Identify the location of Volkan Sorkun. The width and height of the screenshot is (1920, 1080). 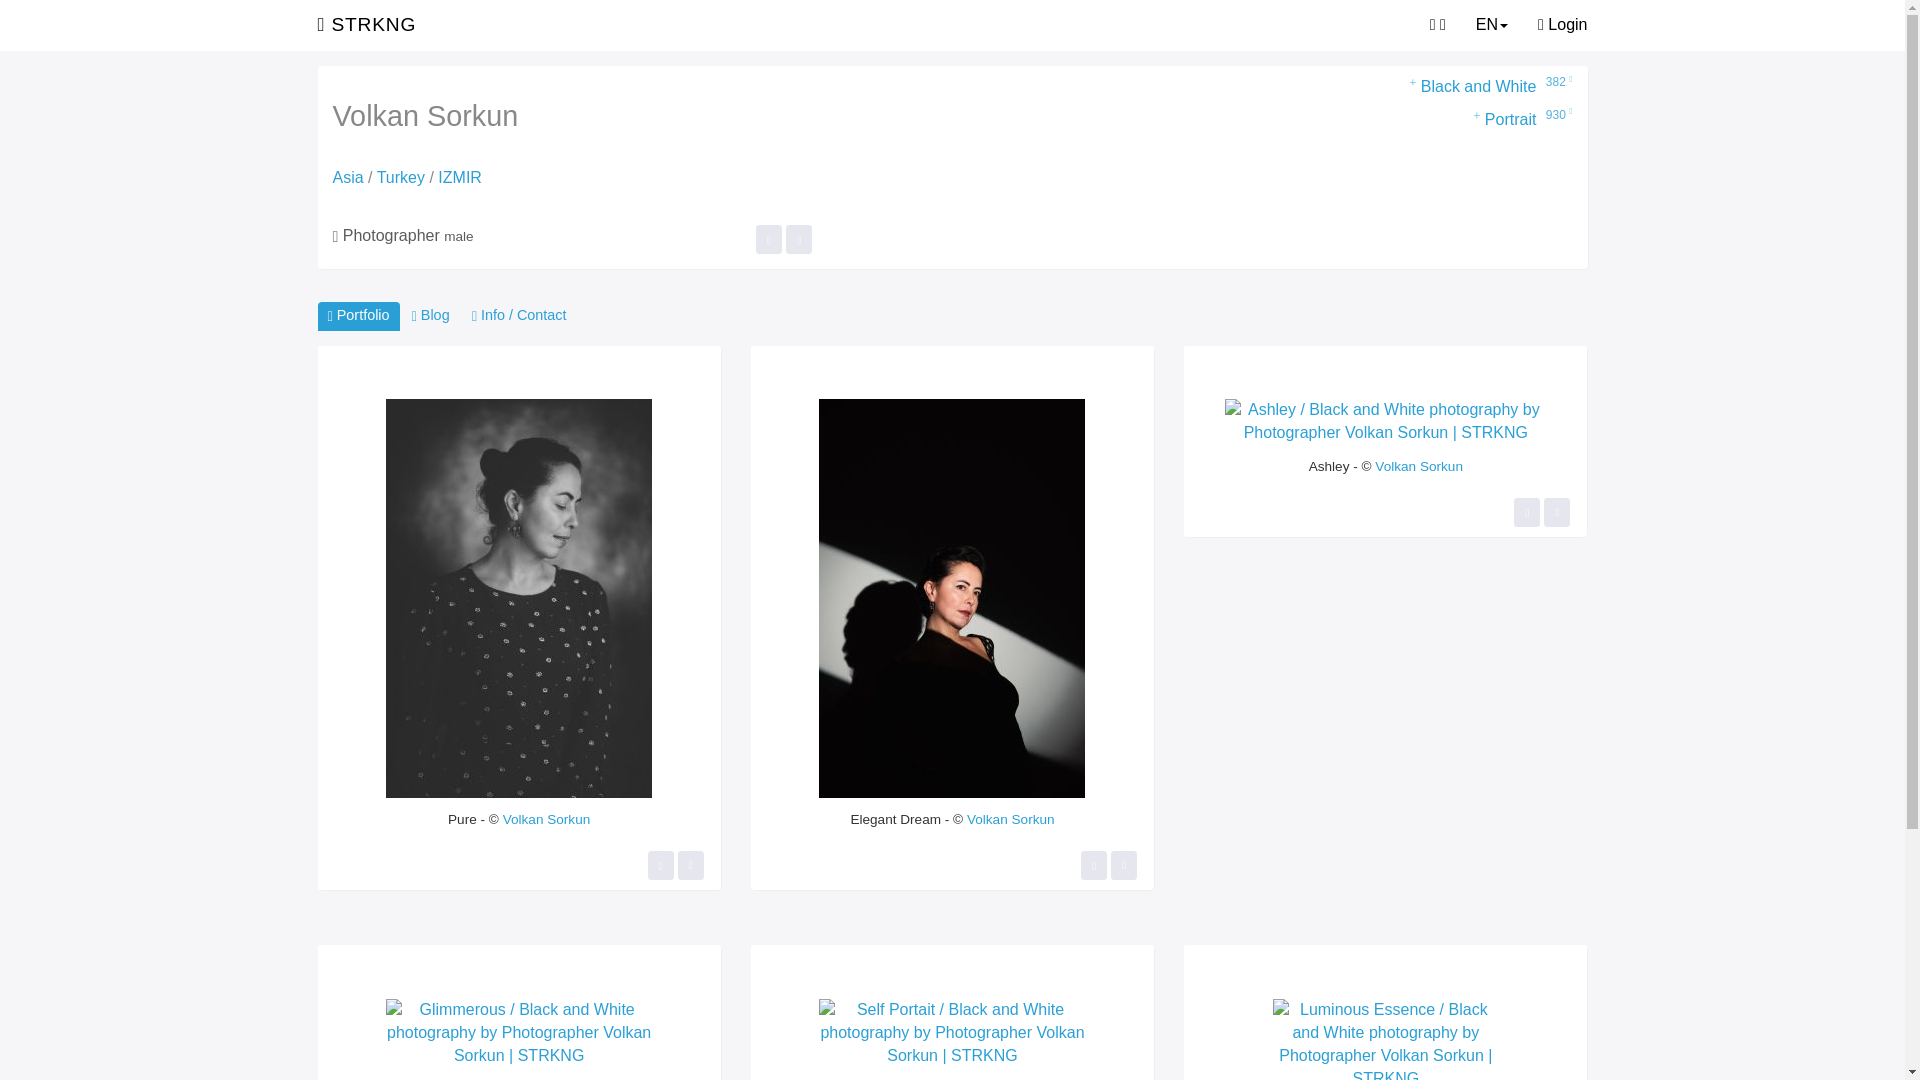
(1418, 466).